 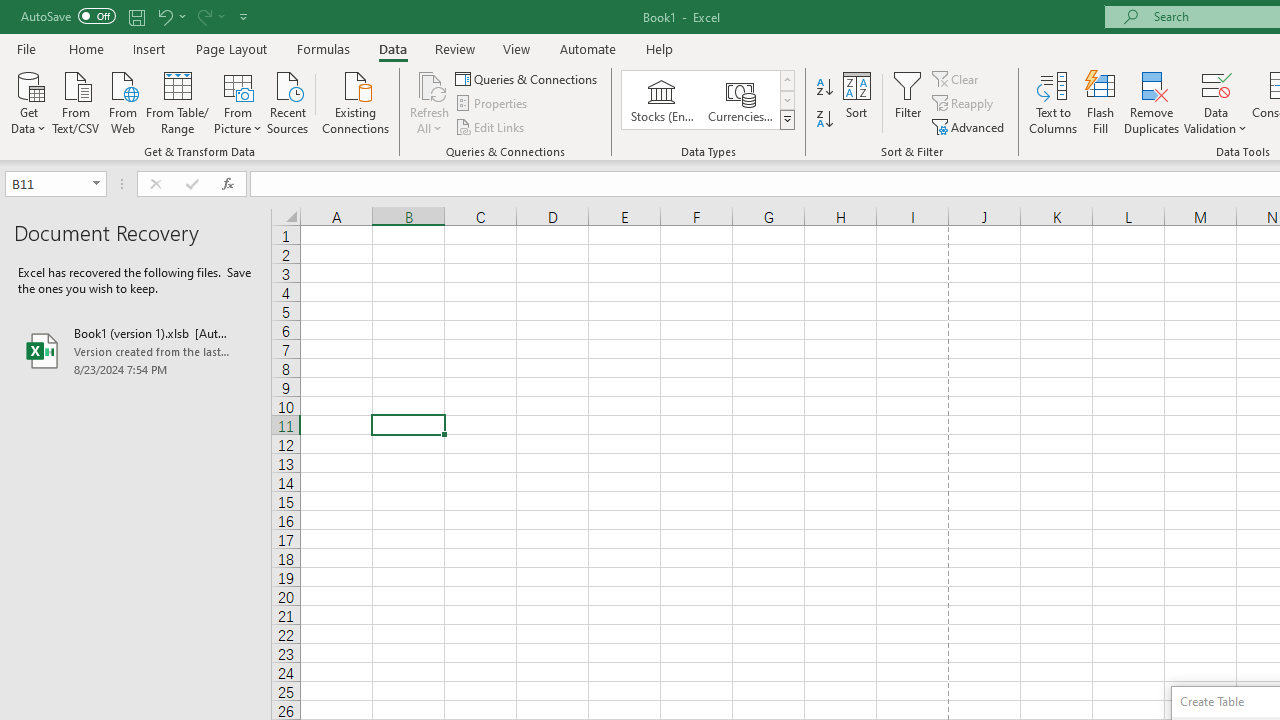 What do you see at coordinates (136, 16) in the screenshot?
I see `Save` at bounding box center [136, 16].